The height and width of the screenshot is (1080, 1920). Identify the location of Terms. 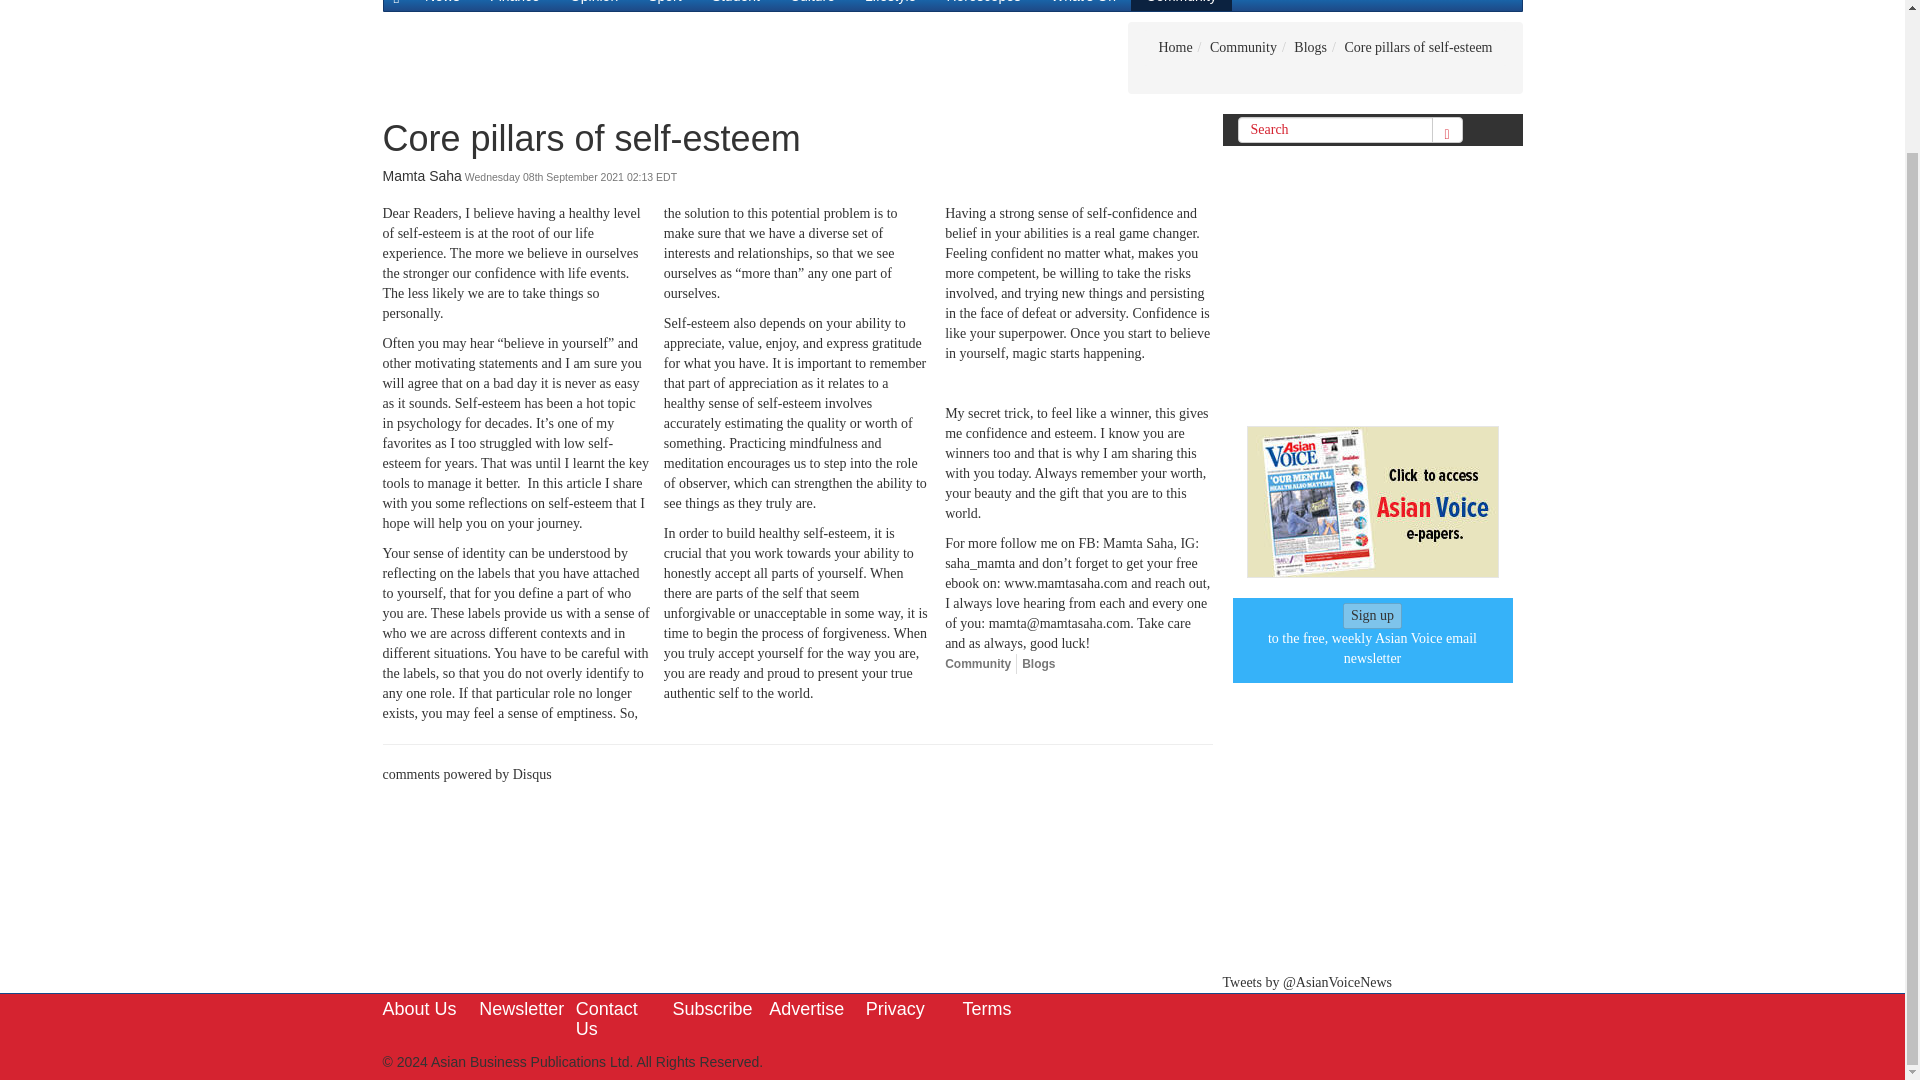
(986, 1009).